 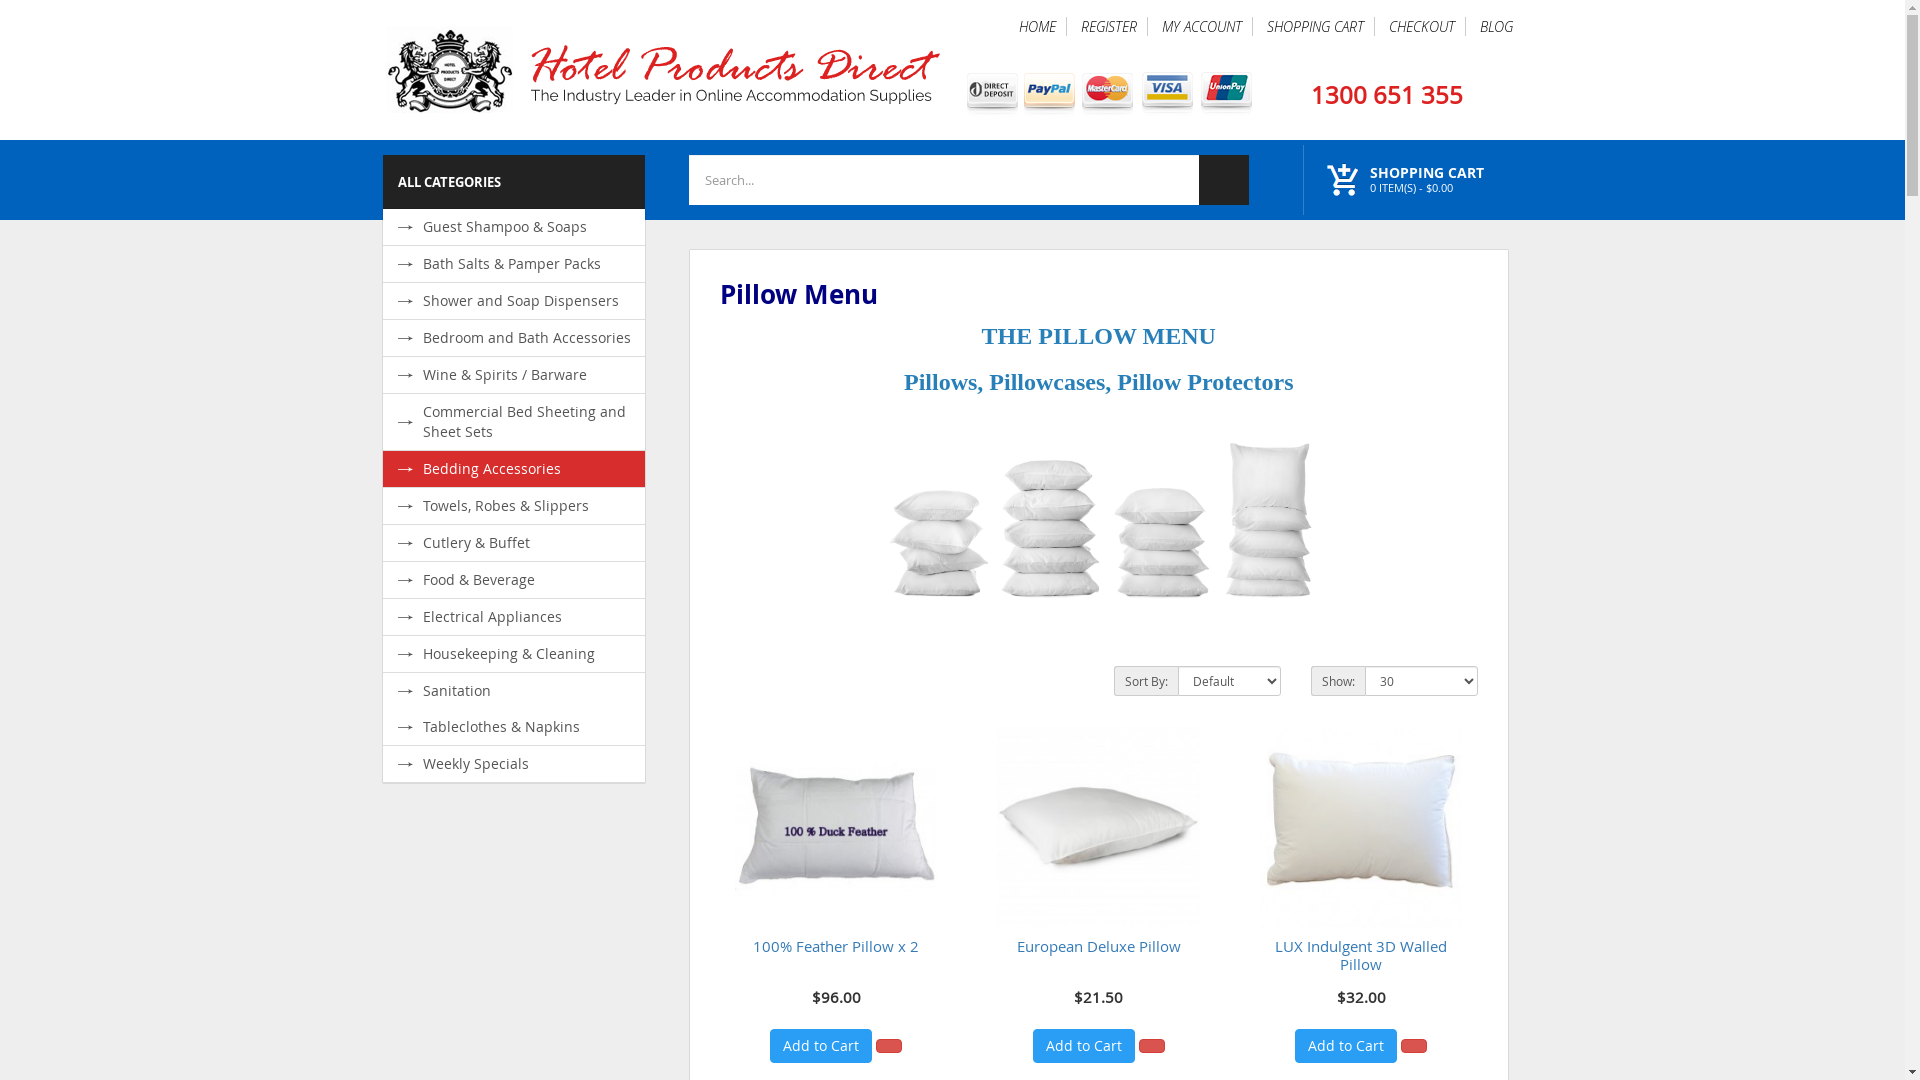 I want to click on Electrical Appliances, so click(x=514, y=616).